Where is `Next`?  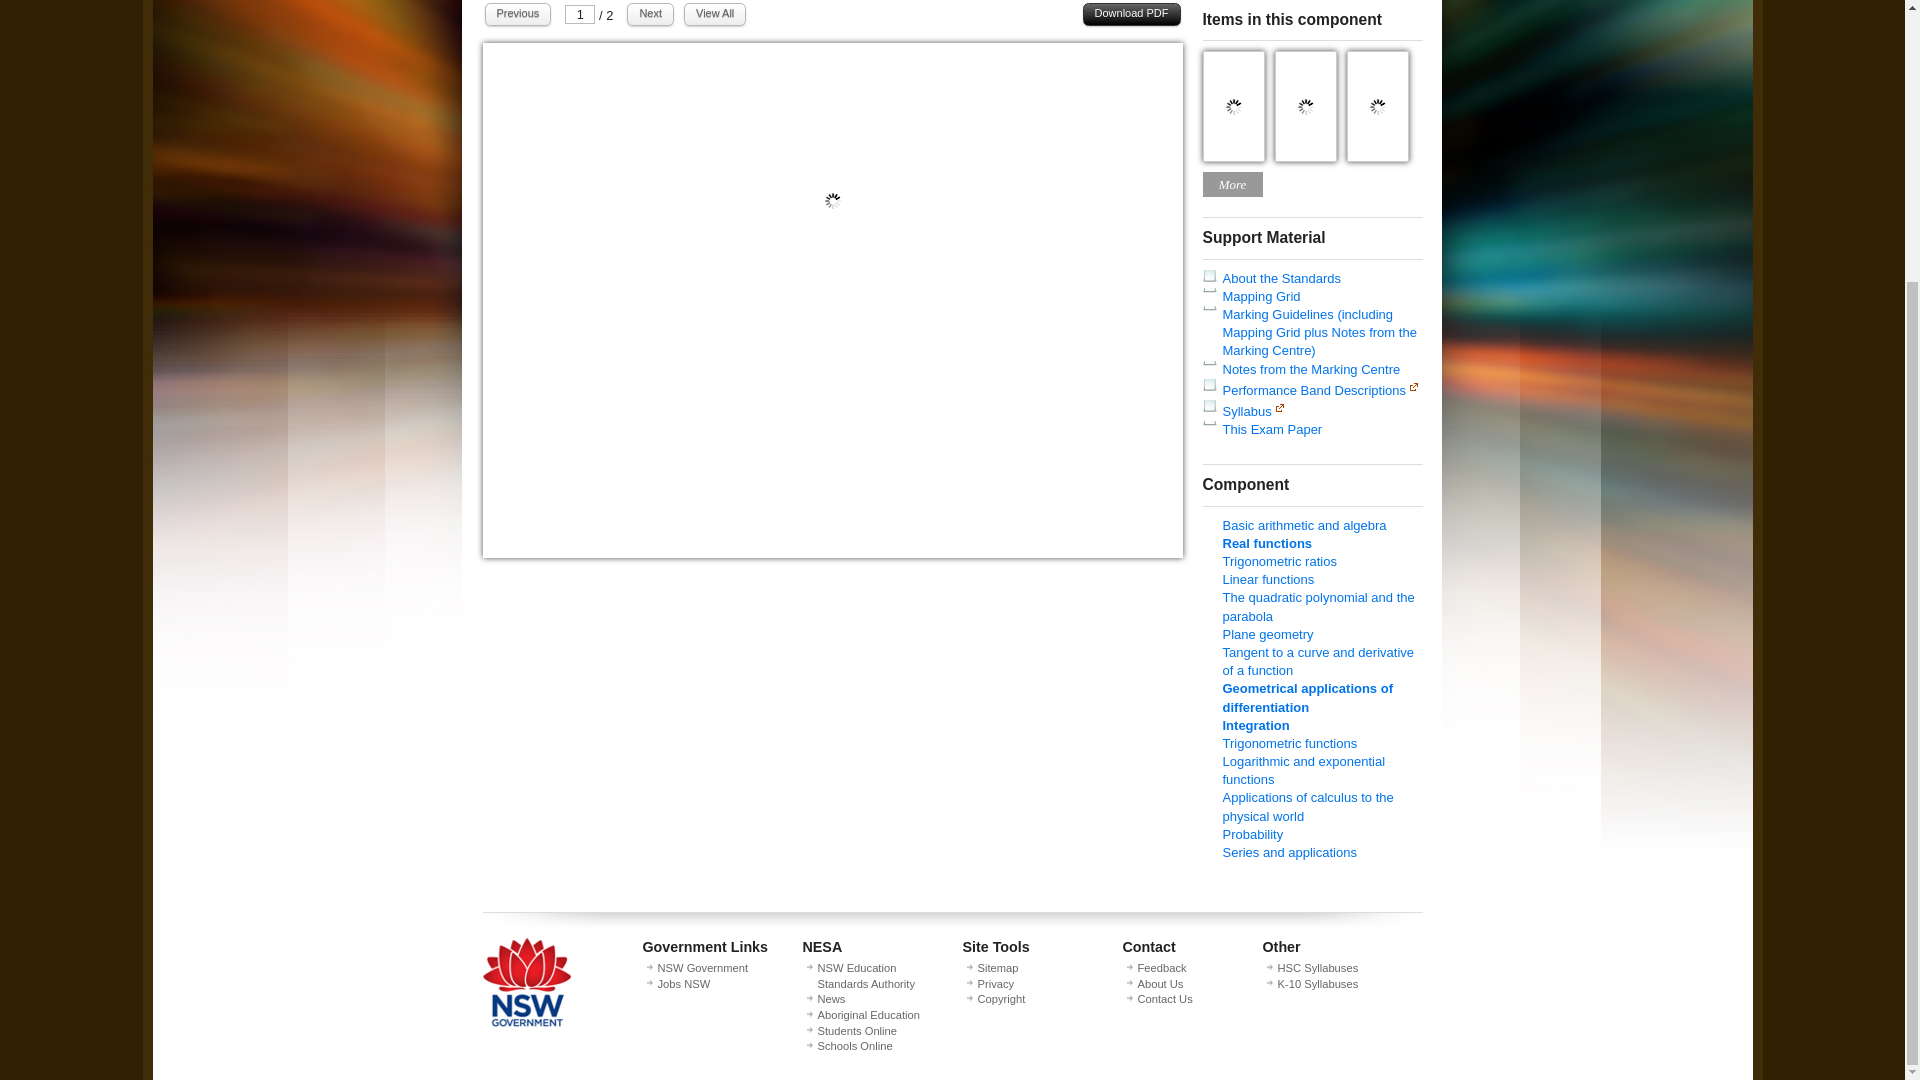 Next is located at coordinates (650, 14).